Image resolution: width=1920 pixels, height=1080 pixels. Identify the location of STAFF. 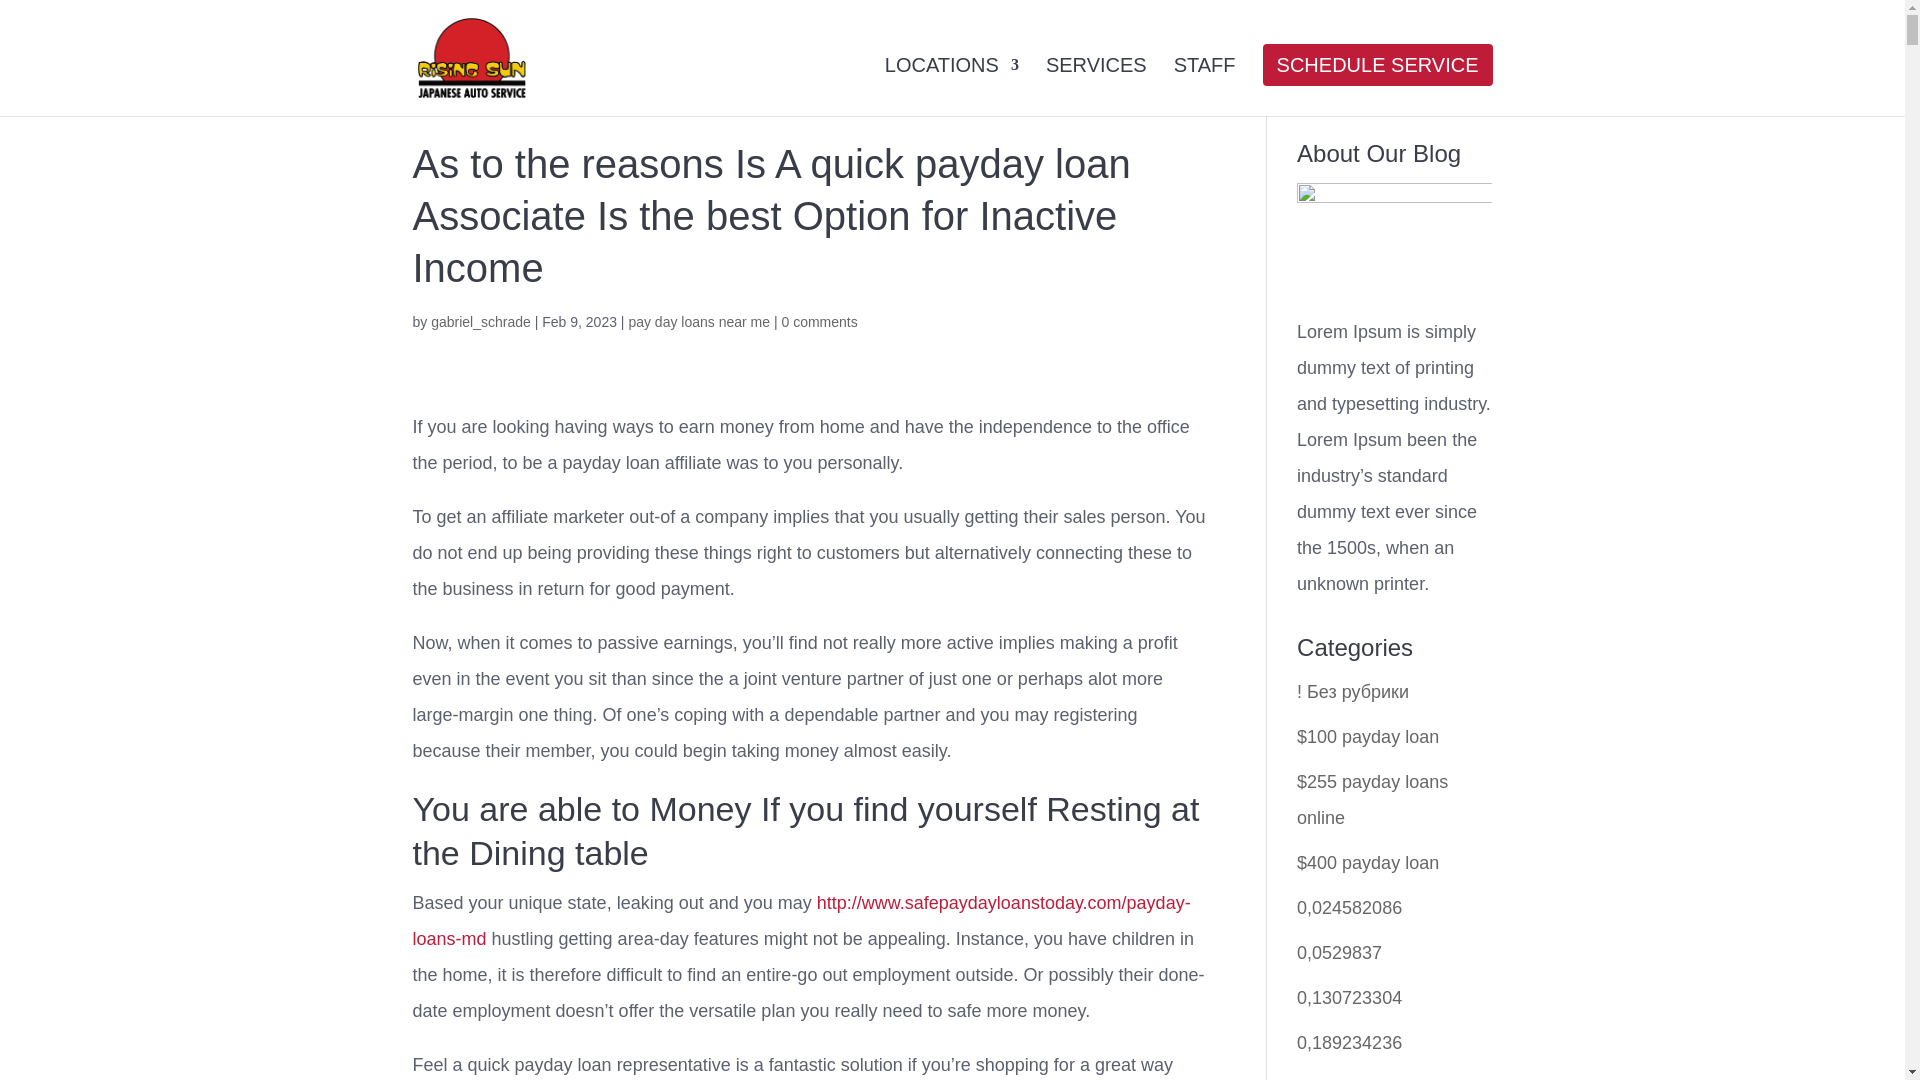
(1204, 84).